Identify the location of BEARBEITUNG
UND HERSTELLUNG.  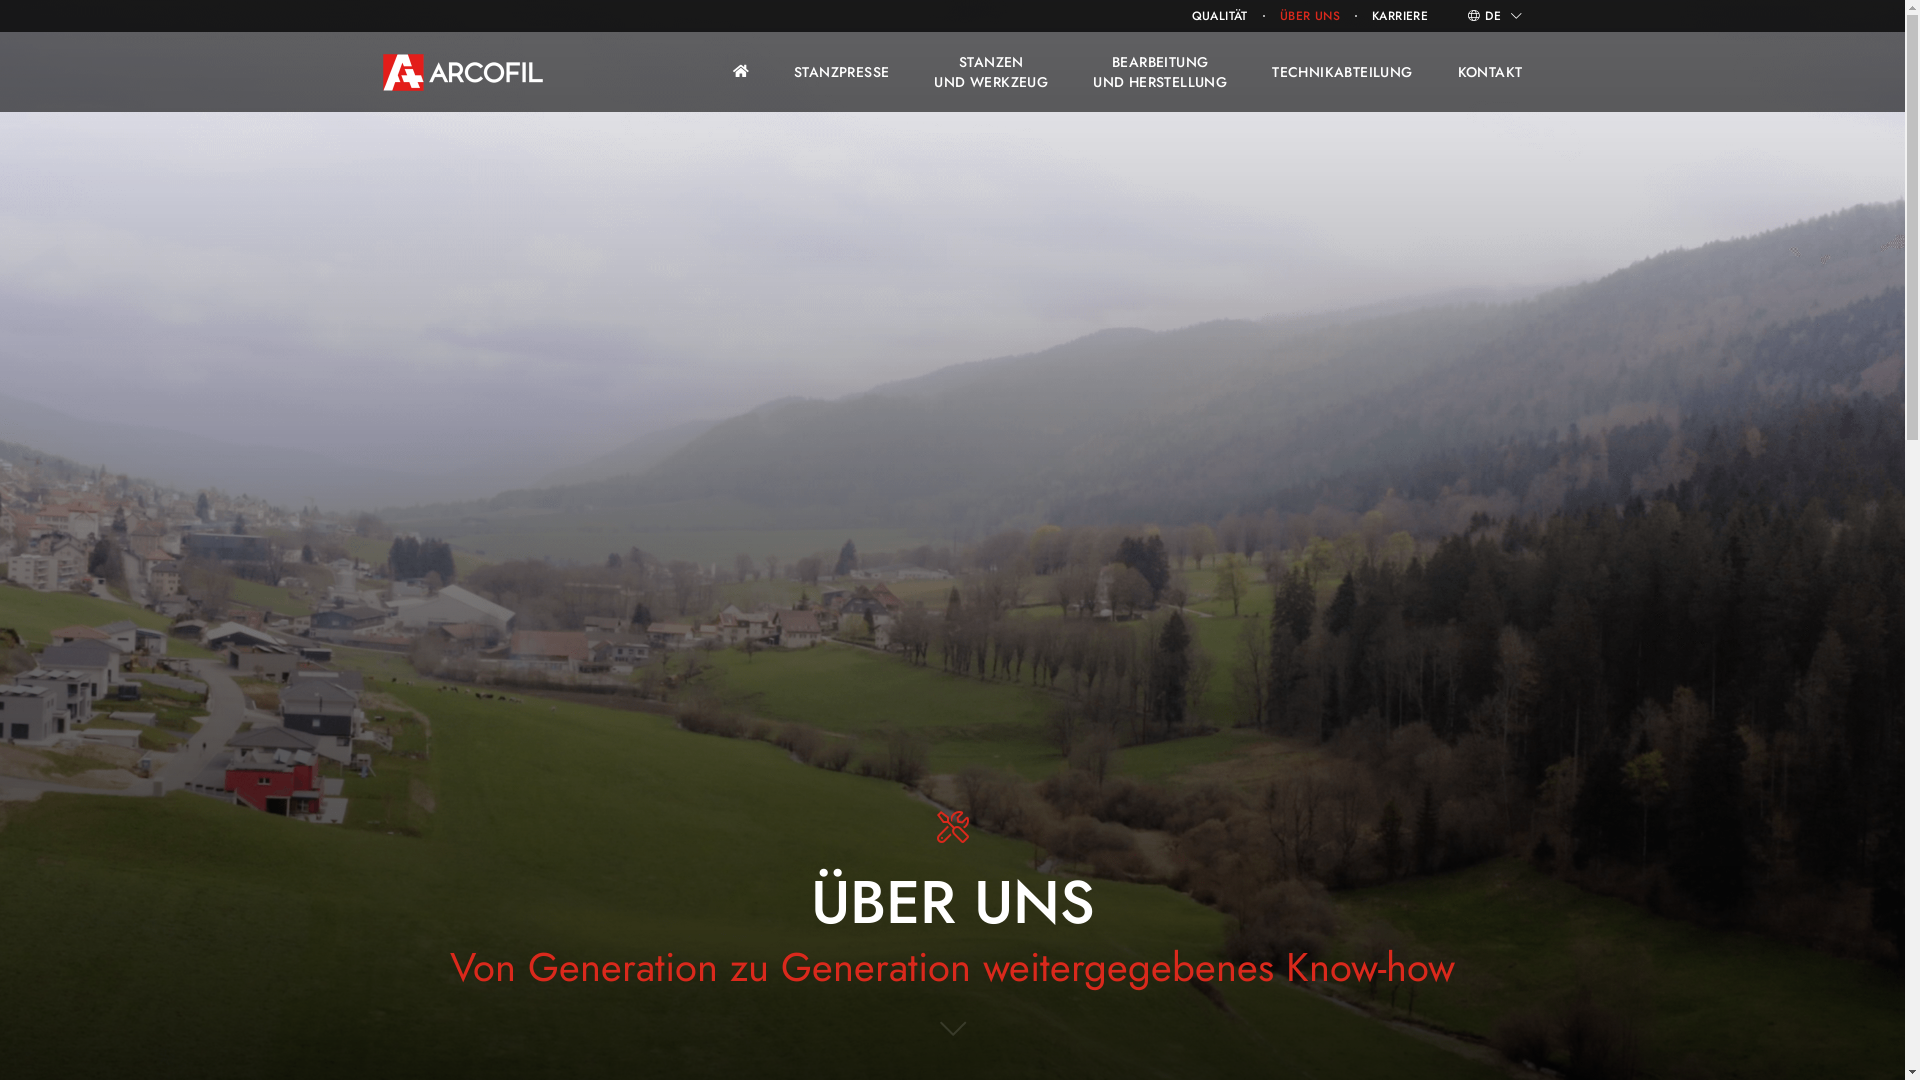
(1160, 72).